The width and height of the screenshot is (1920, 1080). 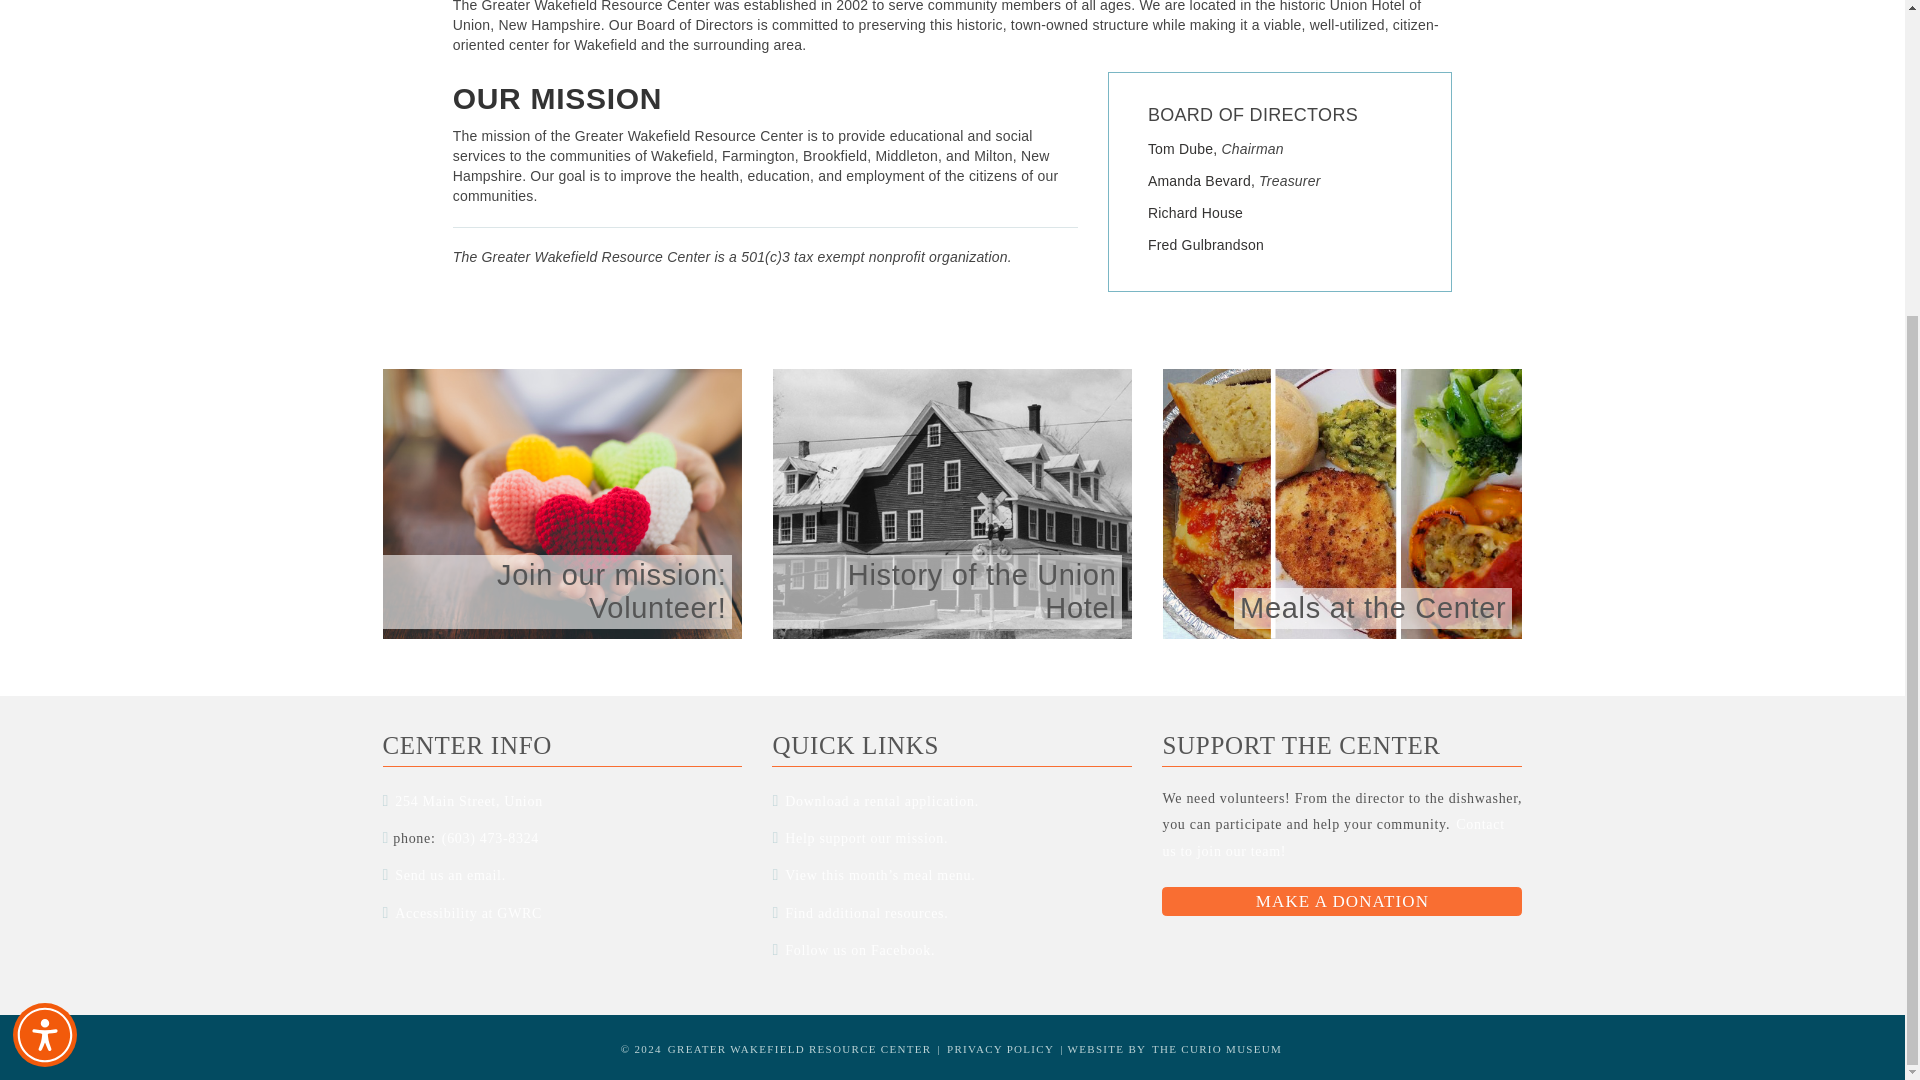 I want to click on Accessibility Menu, so click(x=44, y=600).